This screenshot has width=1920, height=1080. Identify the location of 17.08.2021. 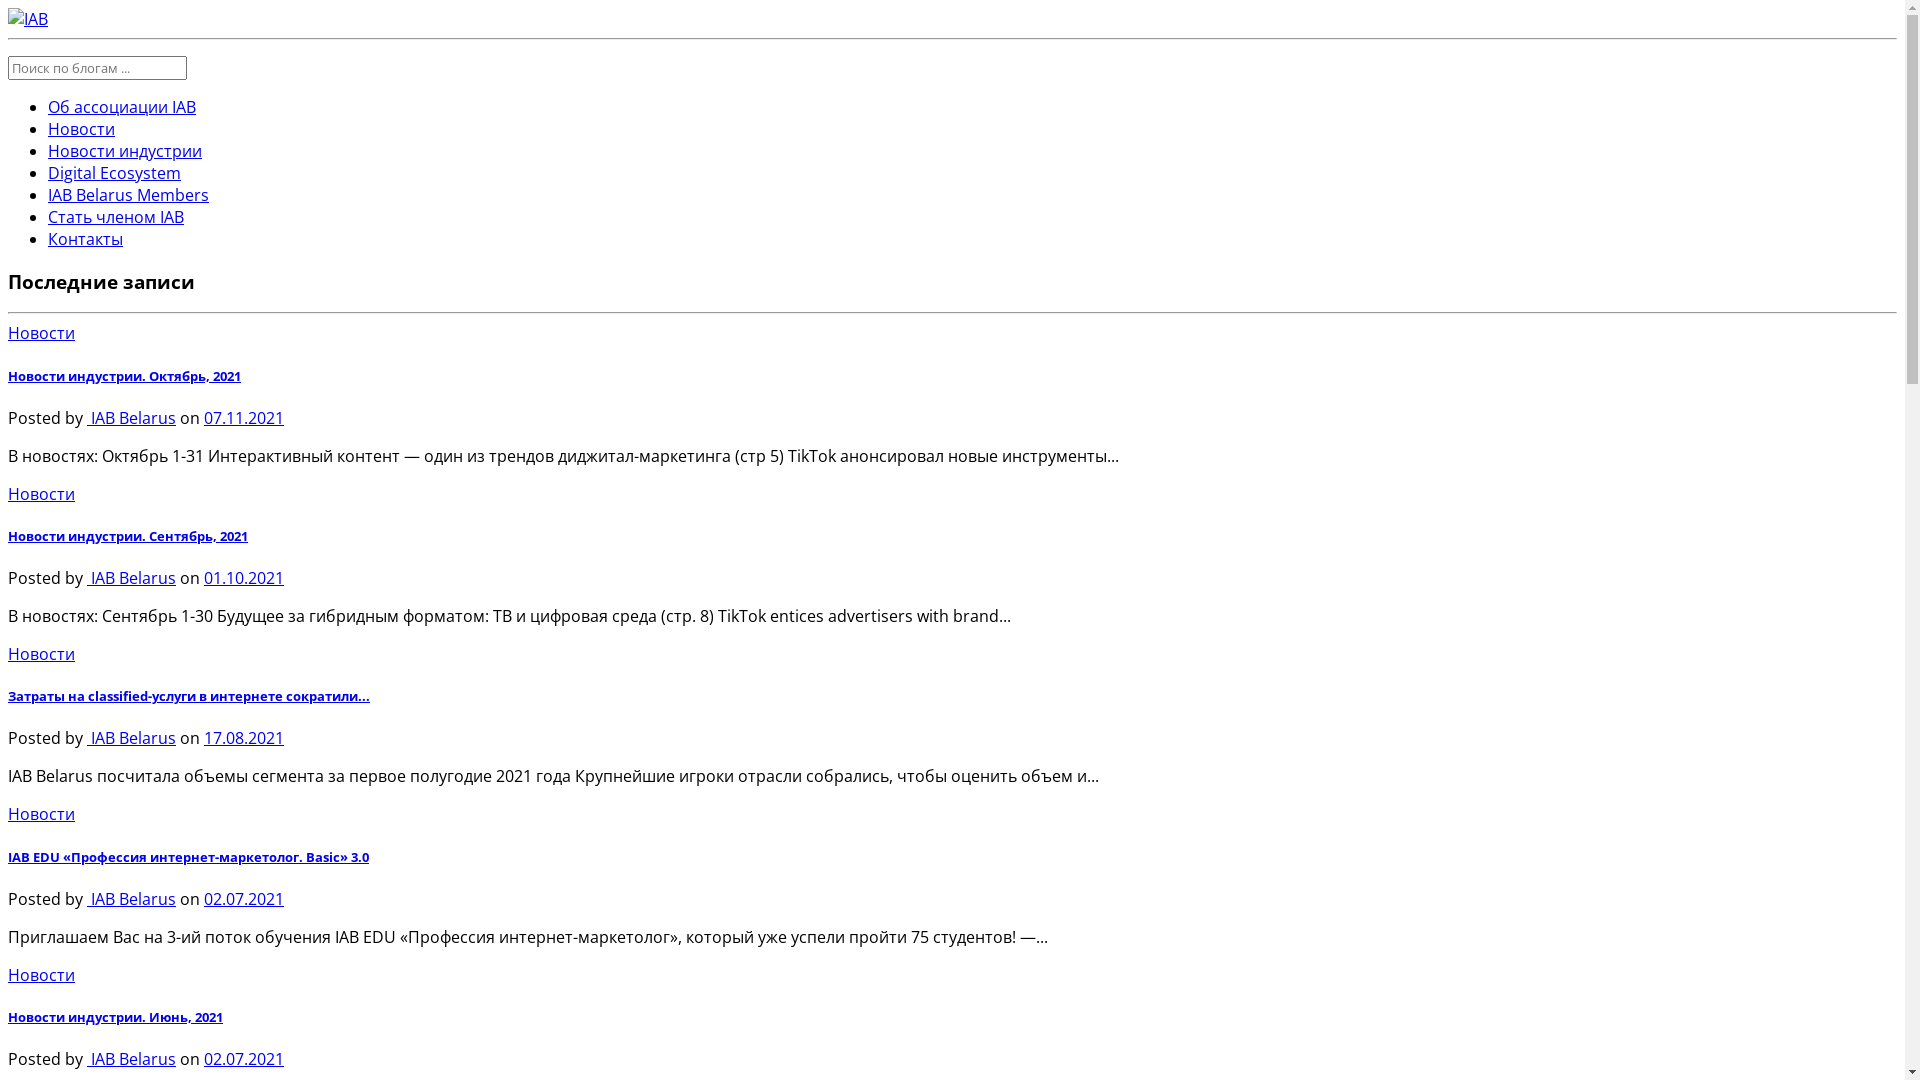
(244, 738).